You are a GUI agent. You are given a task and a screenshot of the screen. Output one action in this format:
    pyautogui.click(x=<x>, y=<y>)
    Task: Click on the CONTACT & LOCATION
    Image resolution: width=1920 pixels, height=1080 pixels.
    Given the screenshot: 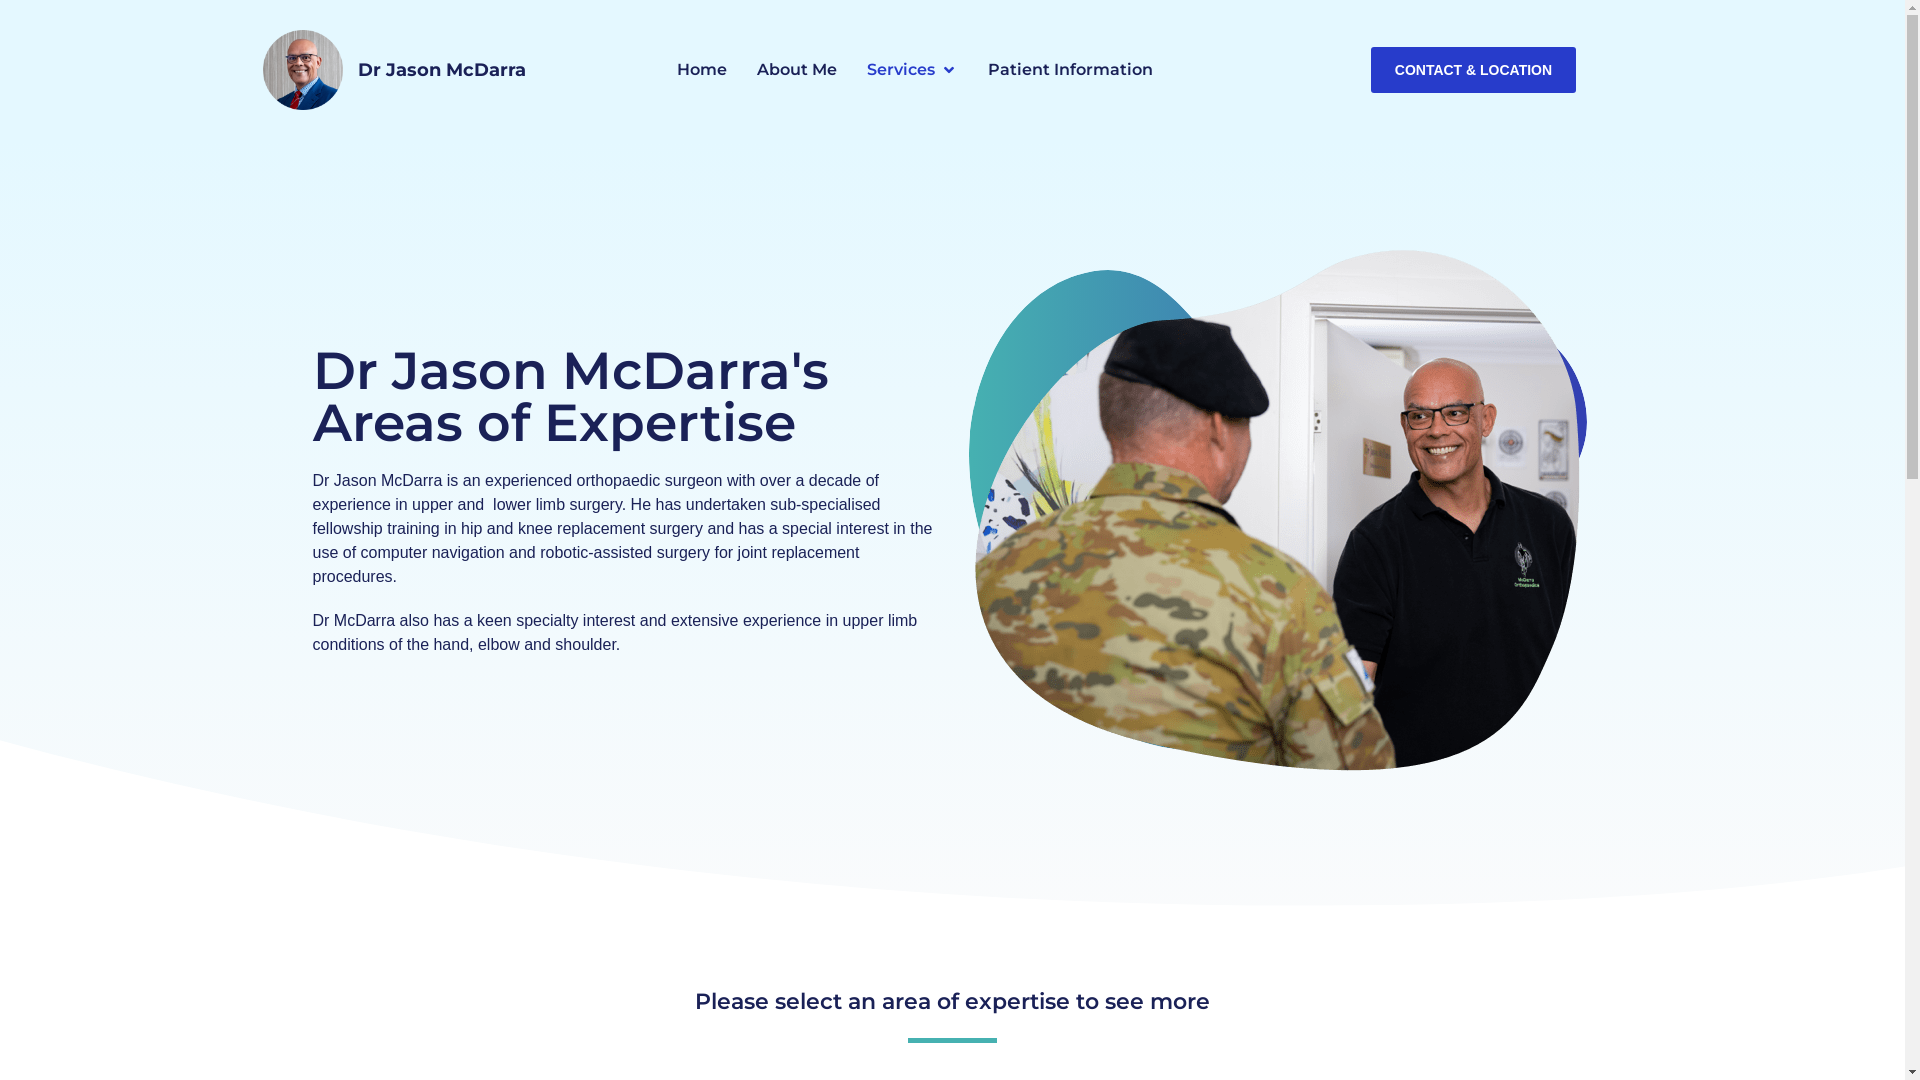 What is the action you would take?
    pyautogui.click(x=1474, y=70)
    